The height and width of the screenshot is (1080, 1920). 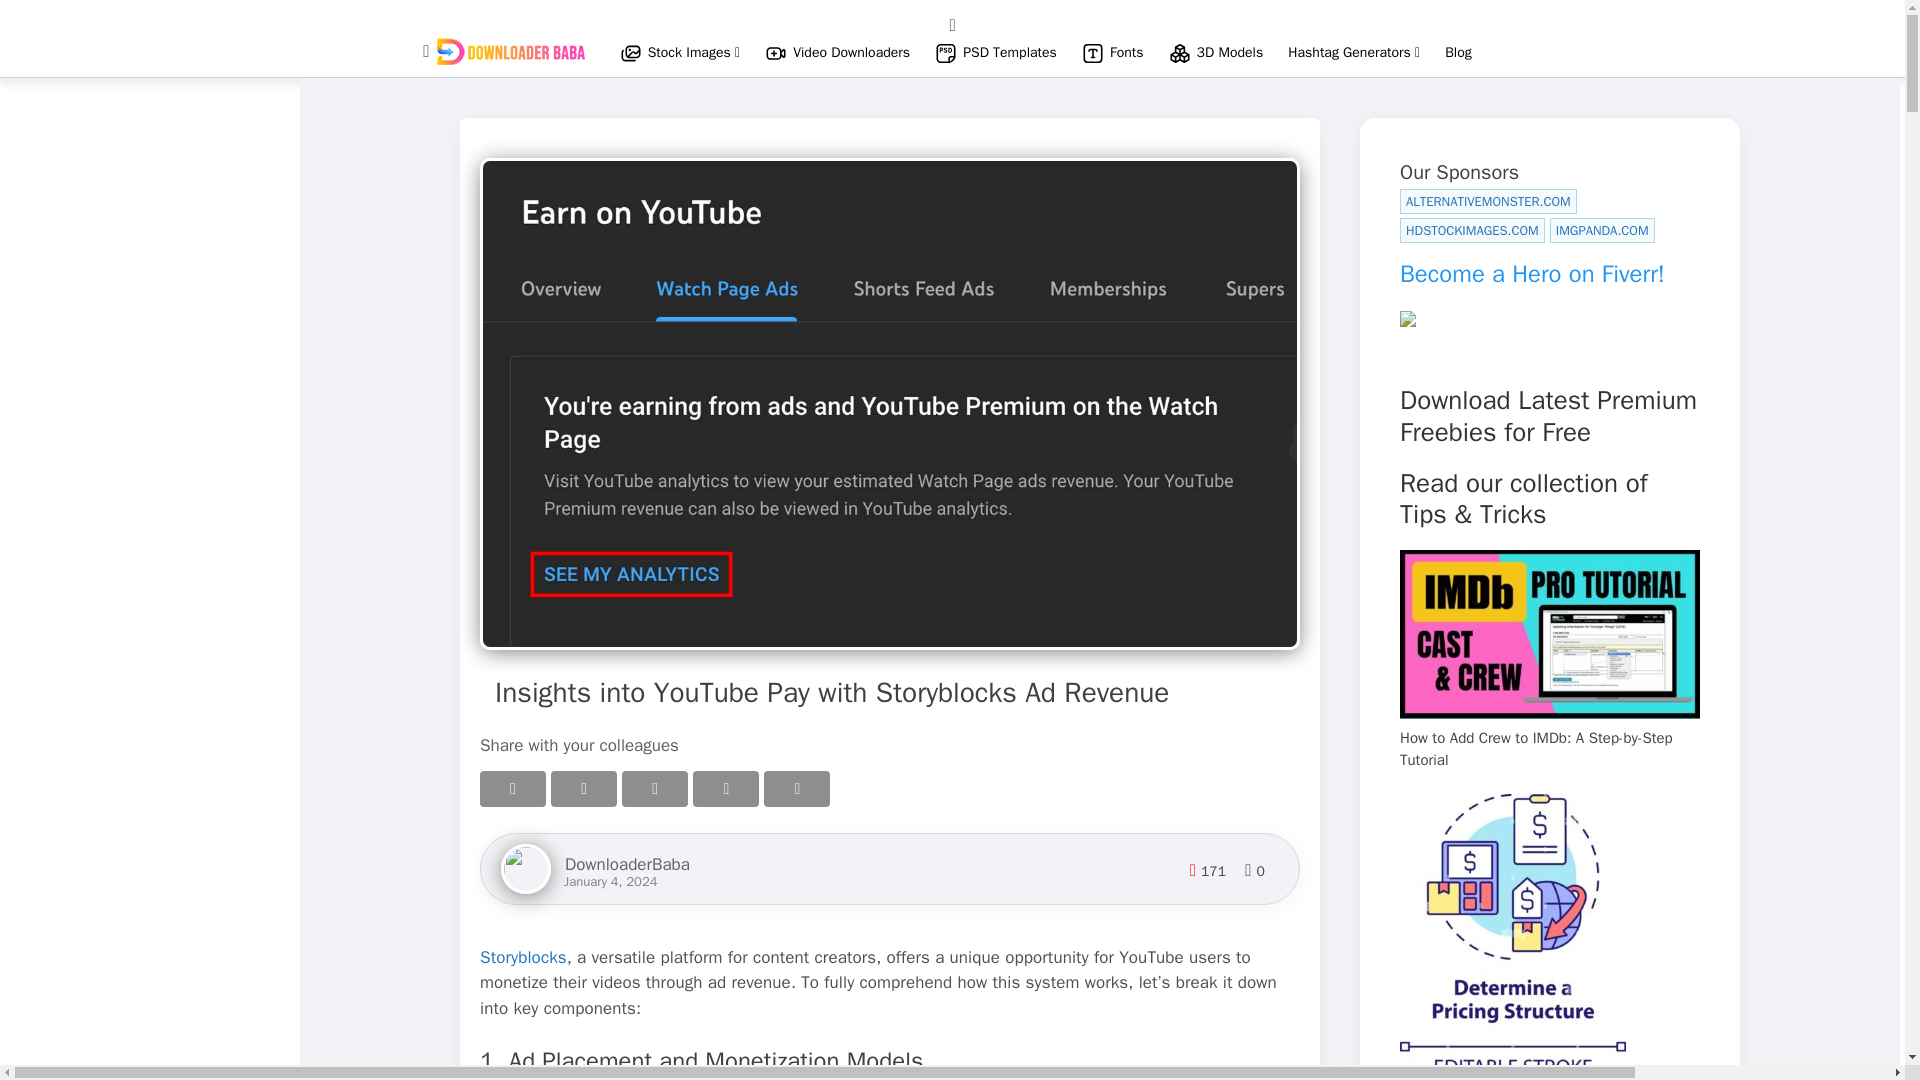 What do you see at coordinates (1354, 52) in the screenshot?
I see `Hashtag Generators` at bounding box center [1354, 52].